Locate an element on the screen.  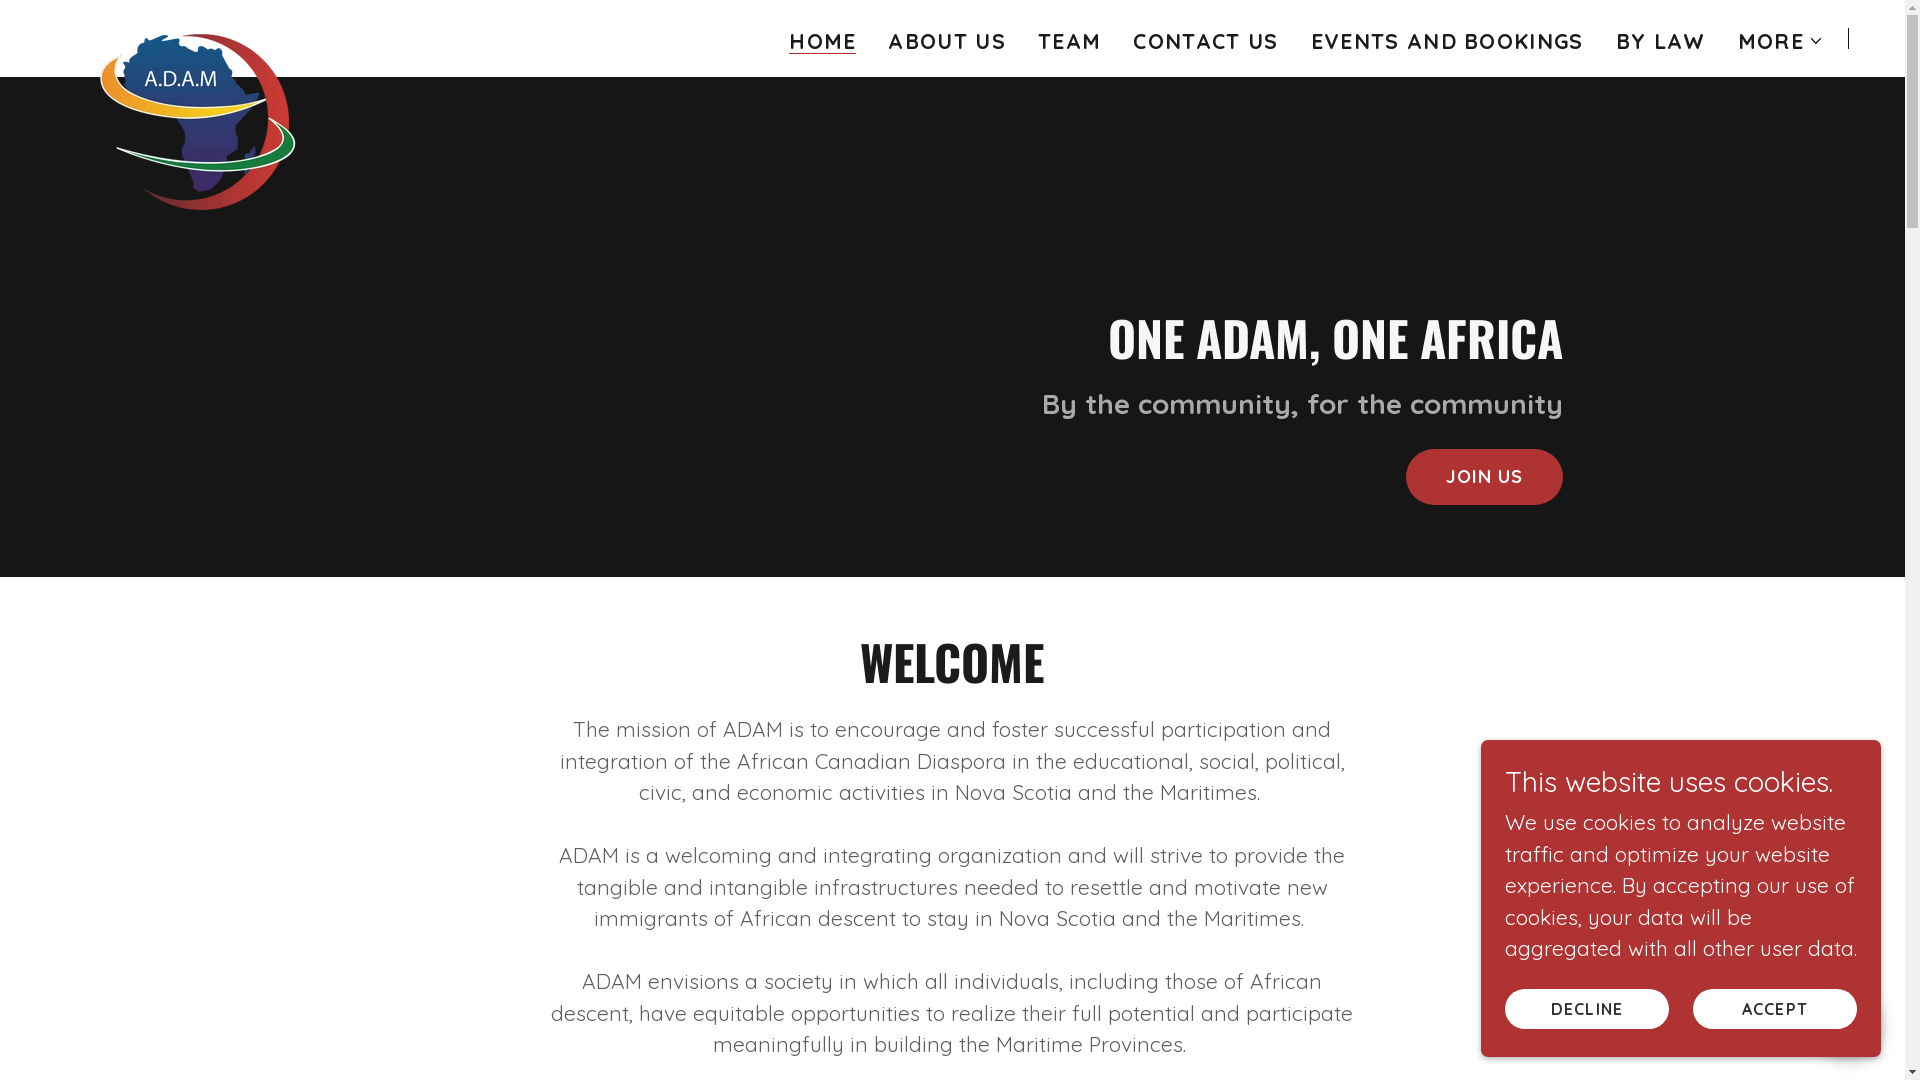
CONTACT US is located at coordinates (1206, 41).